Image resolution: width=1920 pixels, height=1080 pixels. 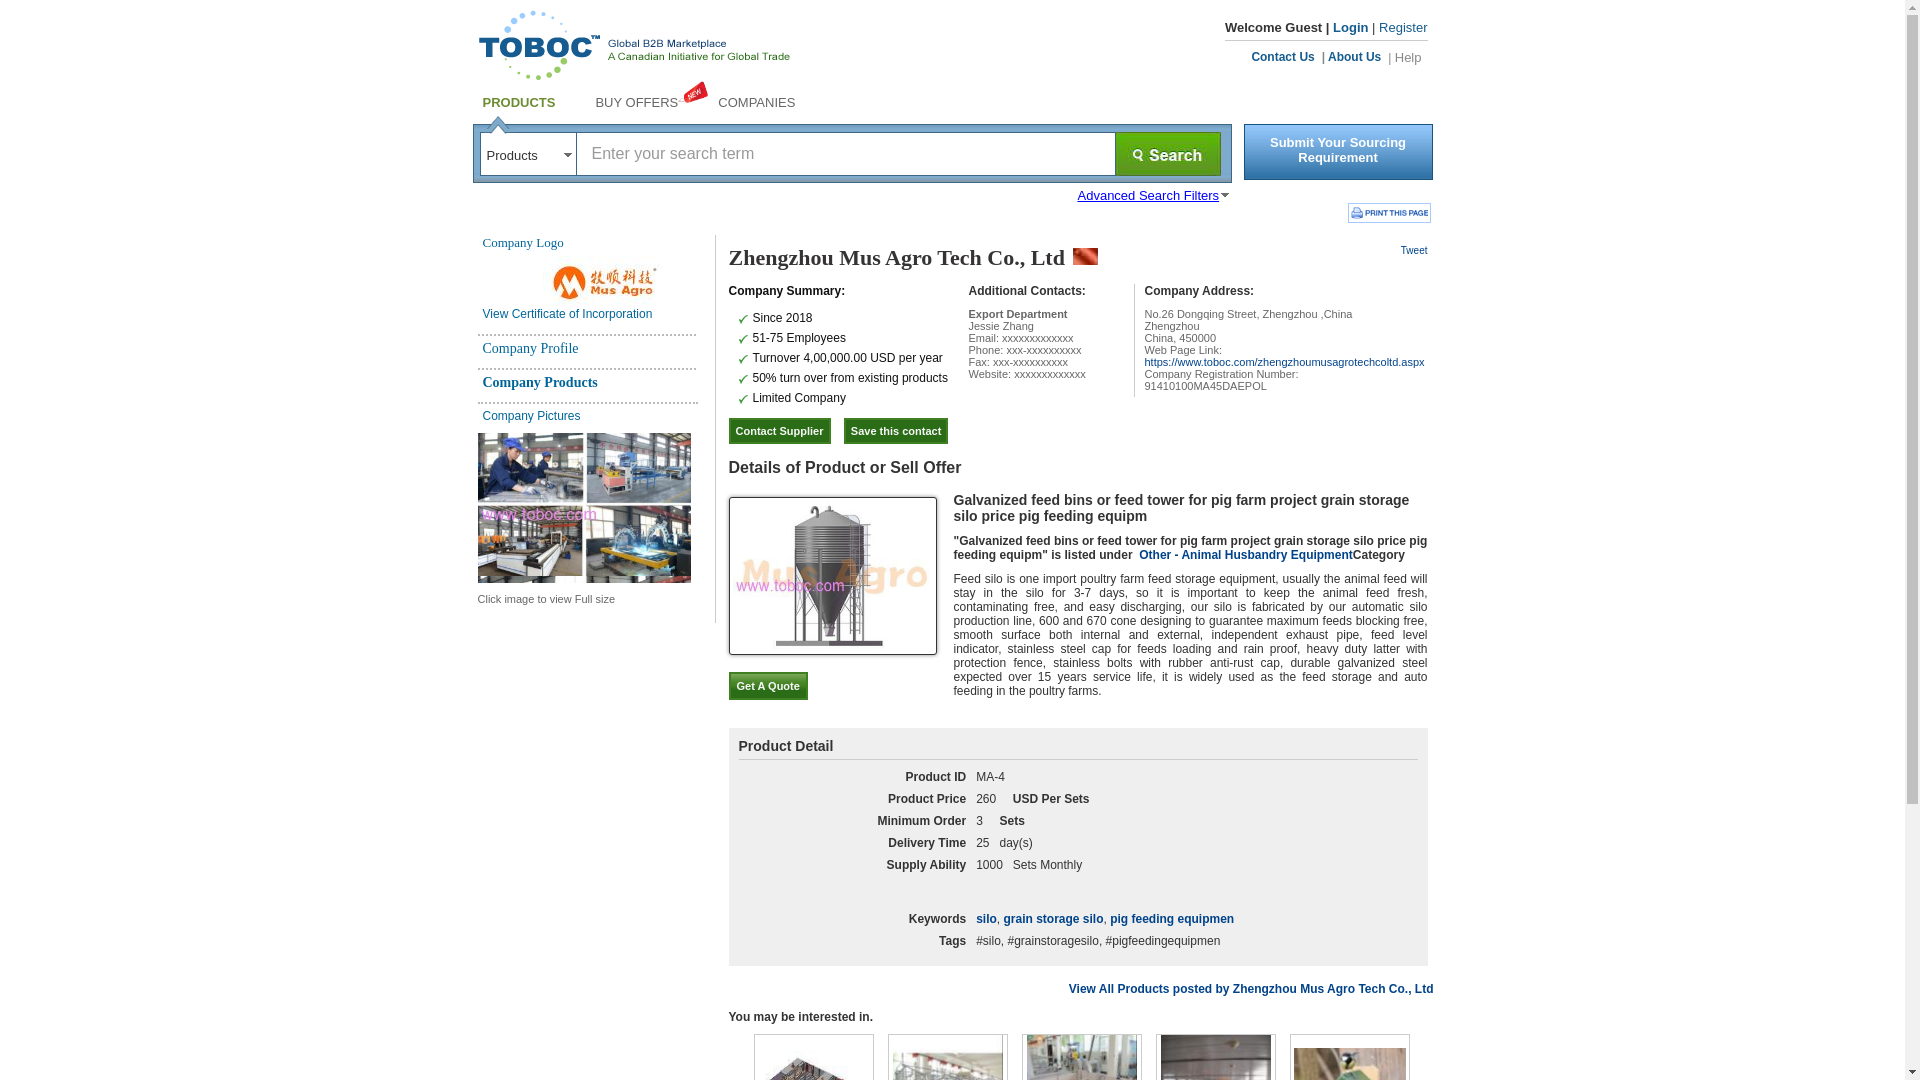 I want to click on silo, so click(x=986, y=918).